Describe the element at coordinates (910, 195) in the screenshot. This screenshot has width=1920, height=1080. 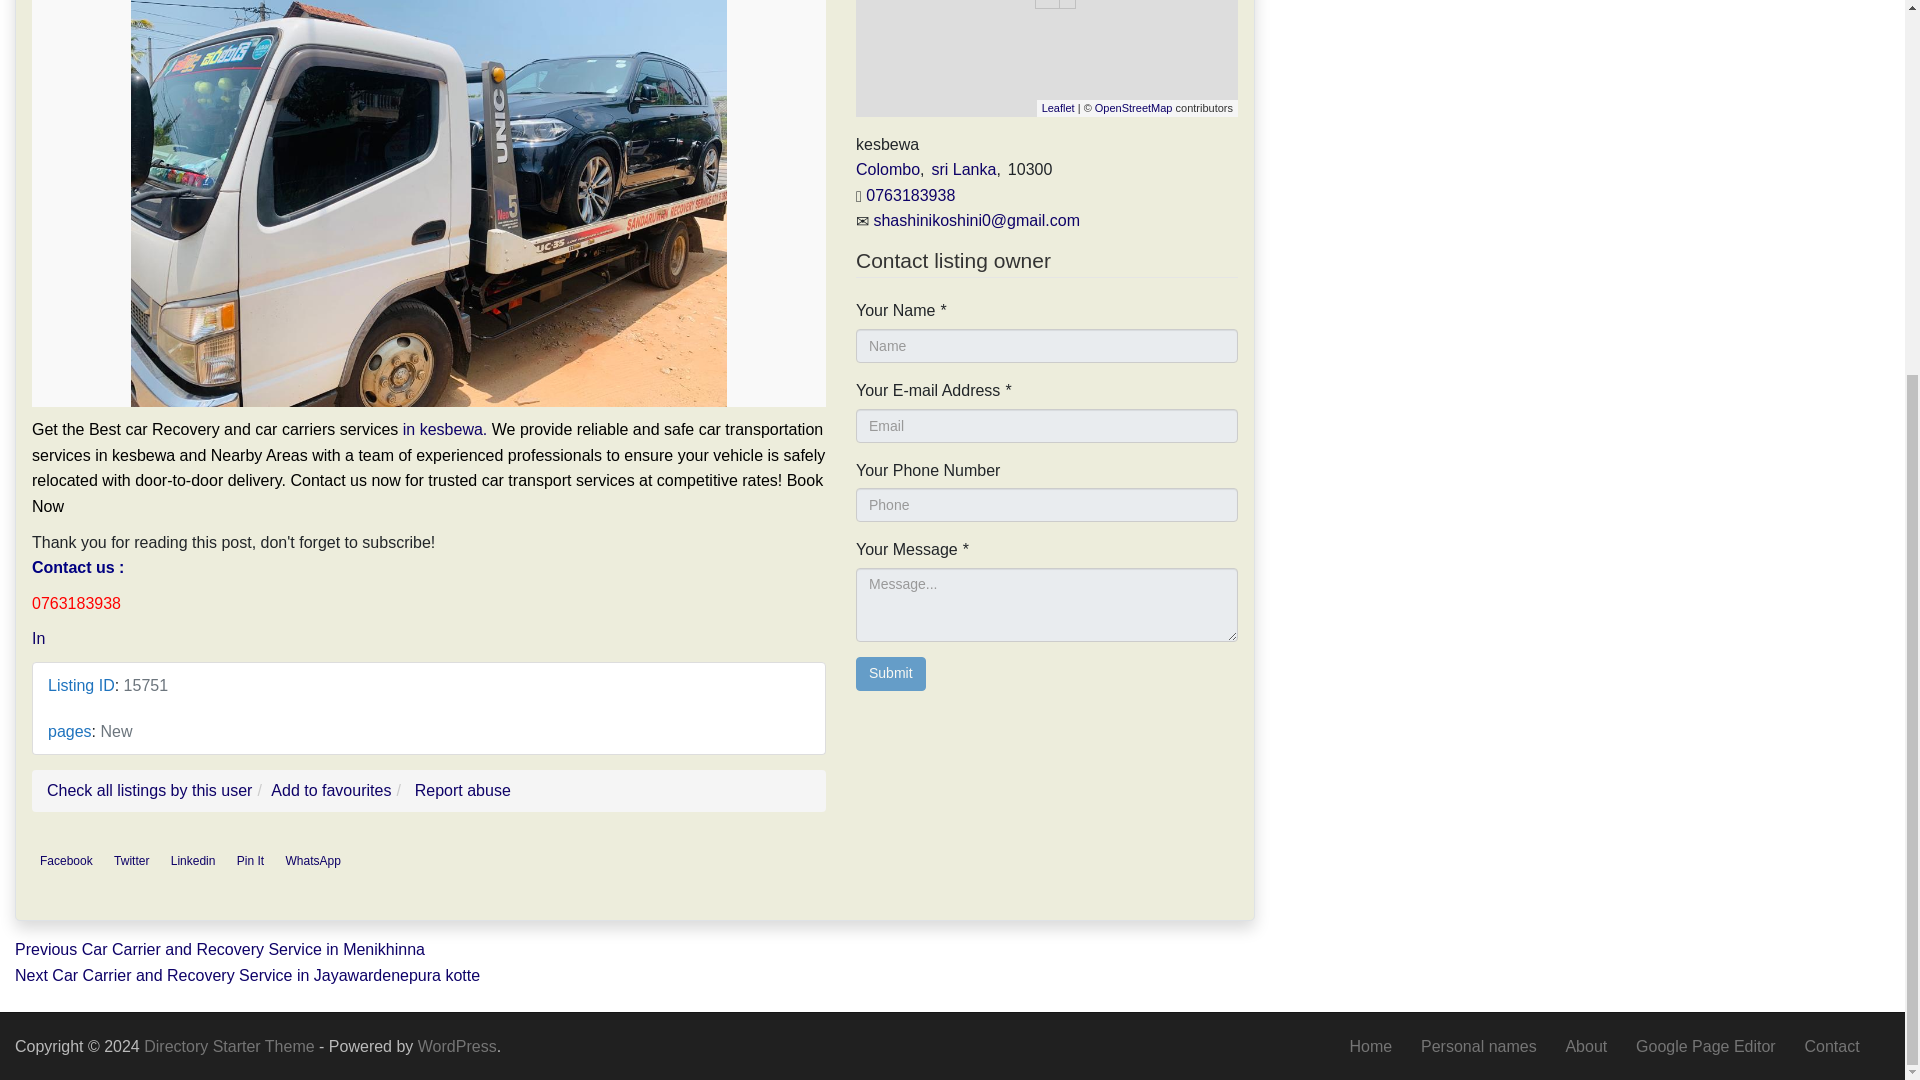
I see `0763183938` at that location.